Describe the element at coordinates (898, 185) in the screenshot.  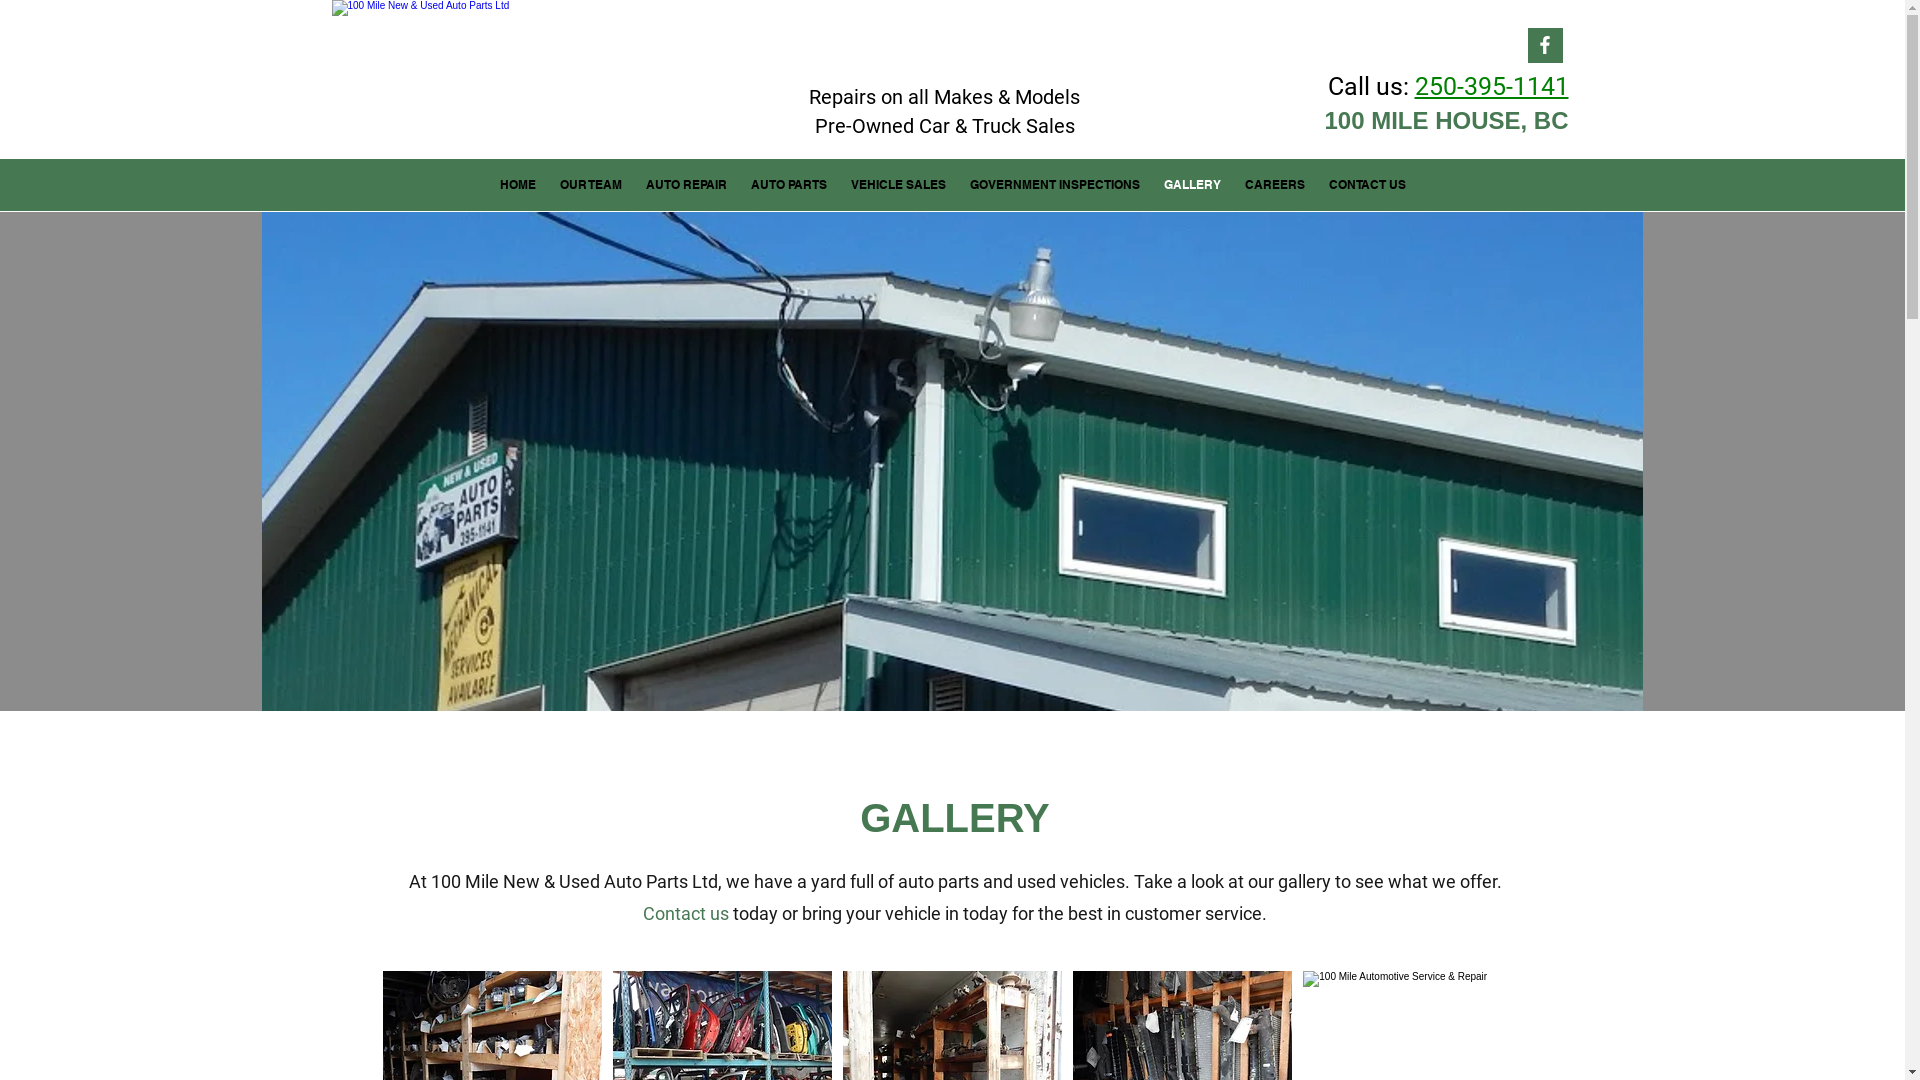
I see `VEHICLE SALES` at that location.